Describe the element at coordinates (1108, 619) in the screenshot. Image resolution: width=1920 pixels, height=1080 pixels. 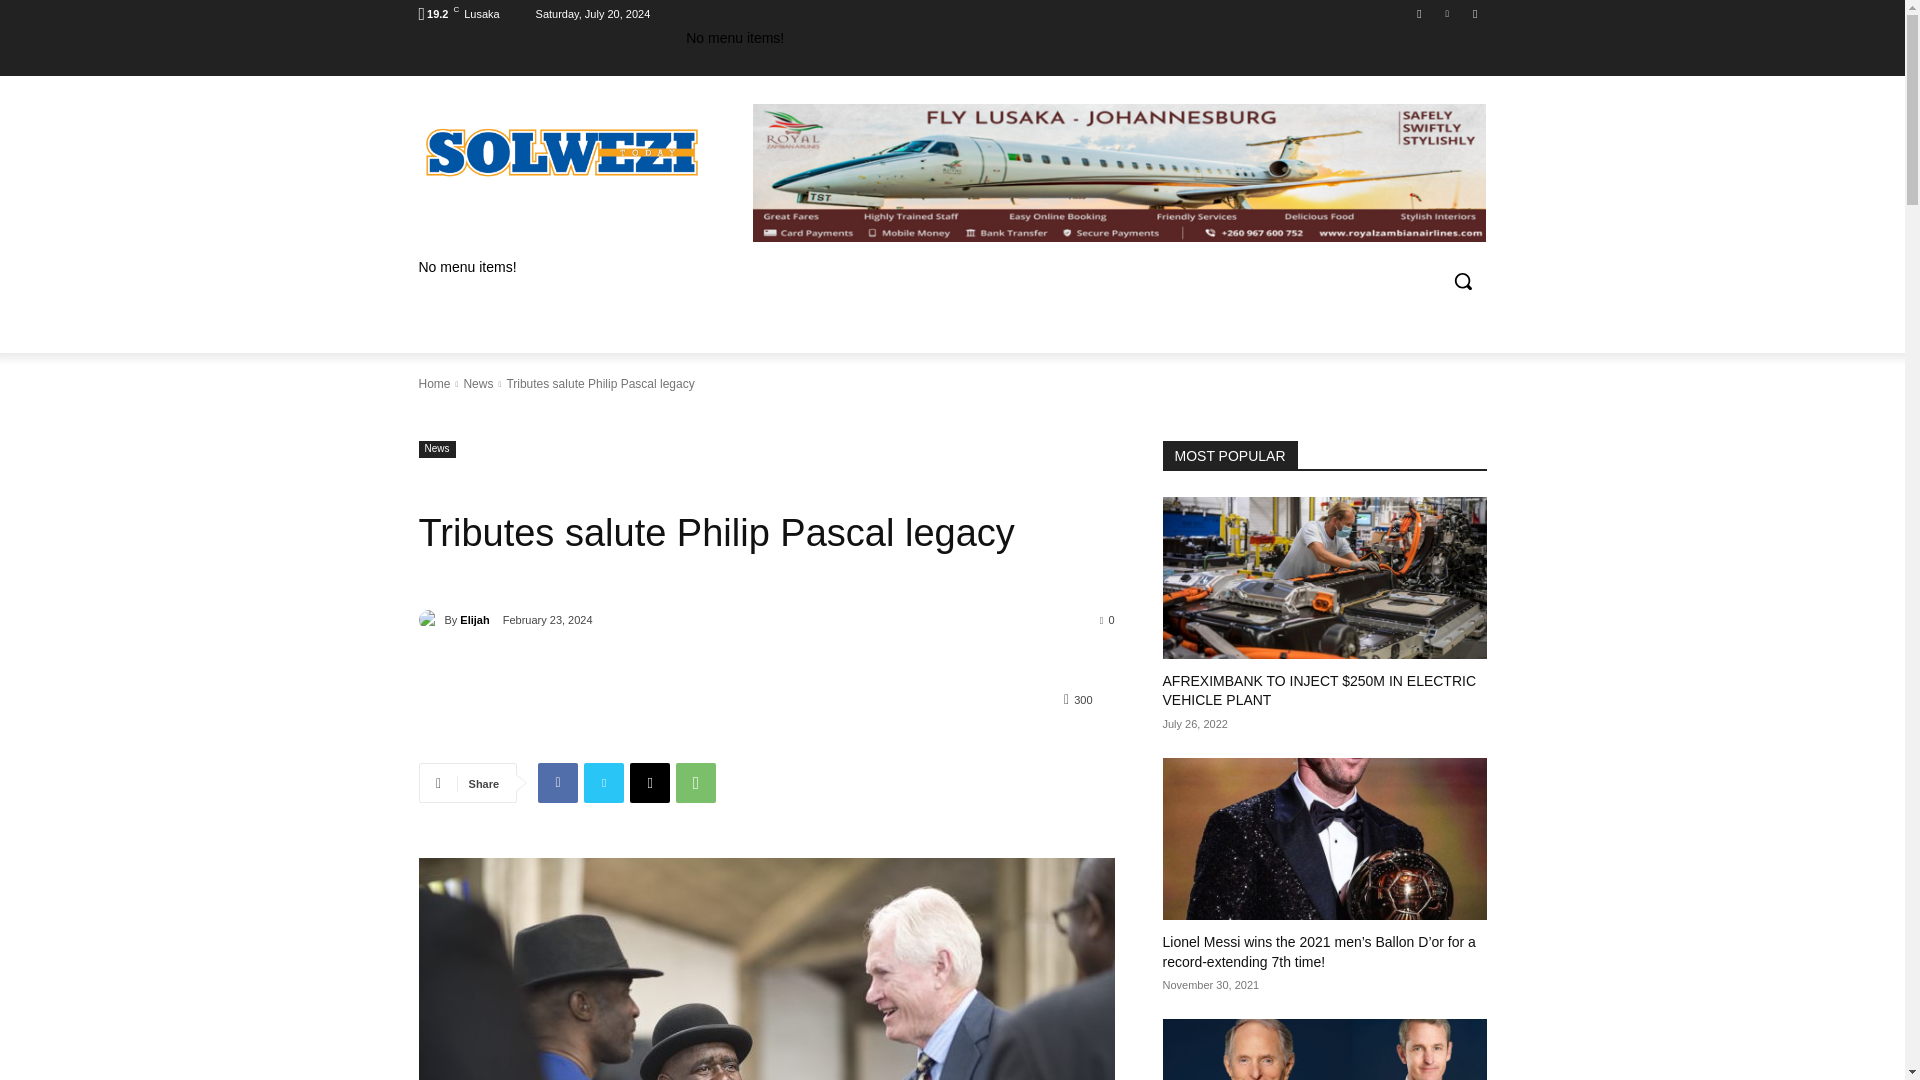
I see `0` at that location.